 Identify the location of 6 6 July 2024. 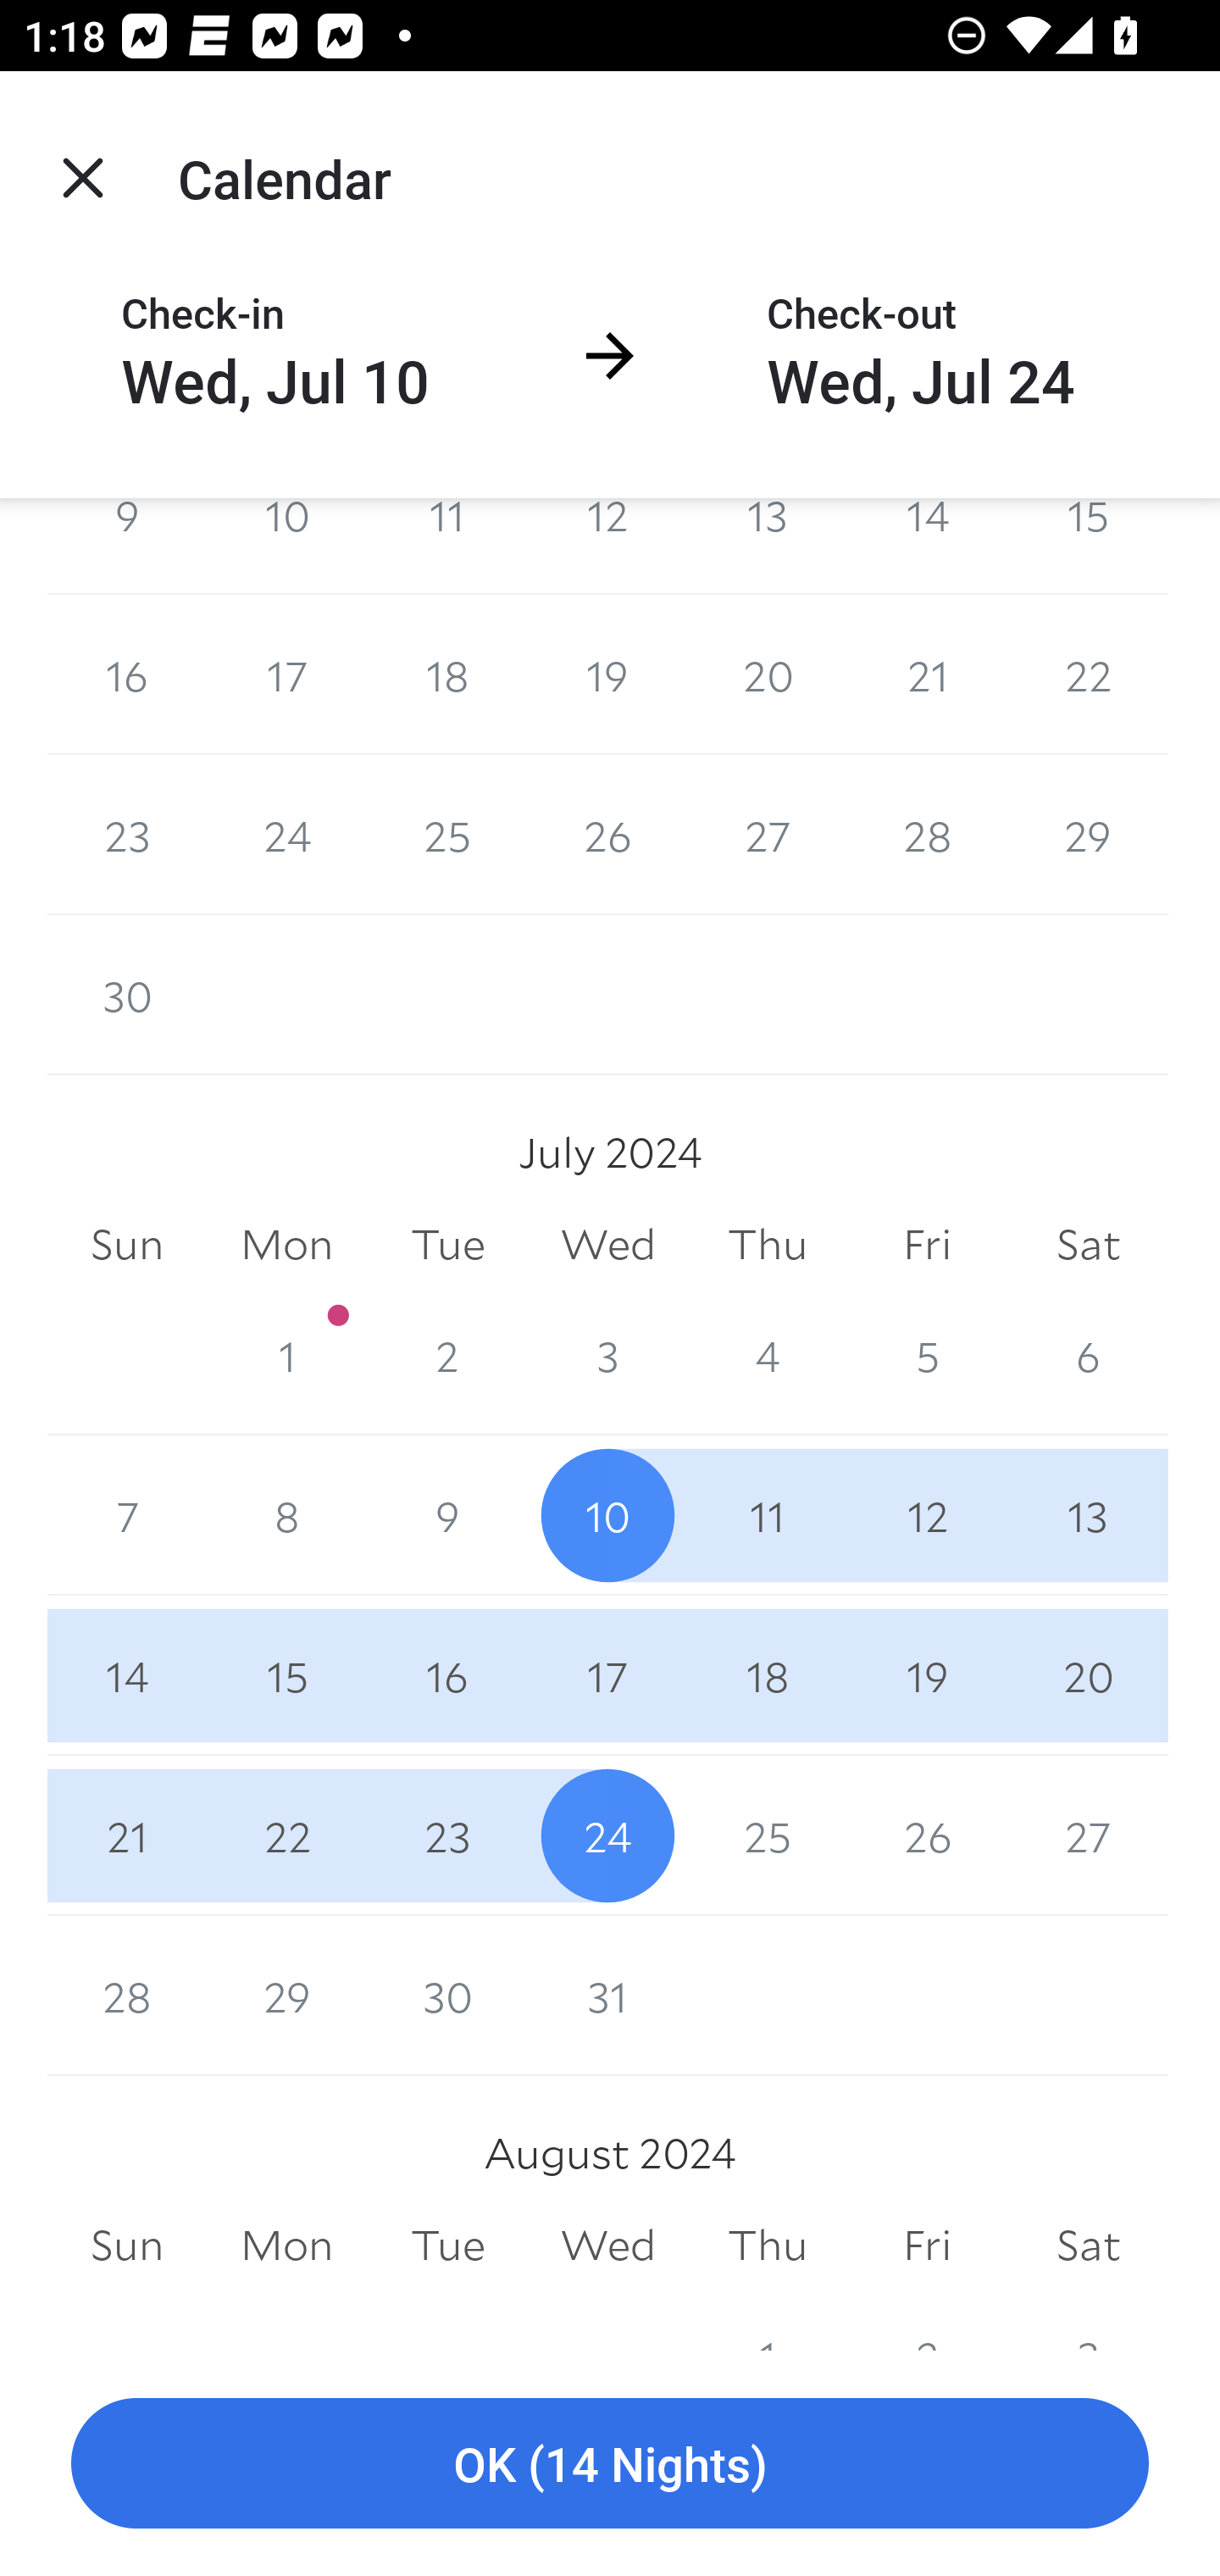
(1088, 1354).